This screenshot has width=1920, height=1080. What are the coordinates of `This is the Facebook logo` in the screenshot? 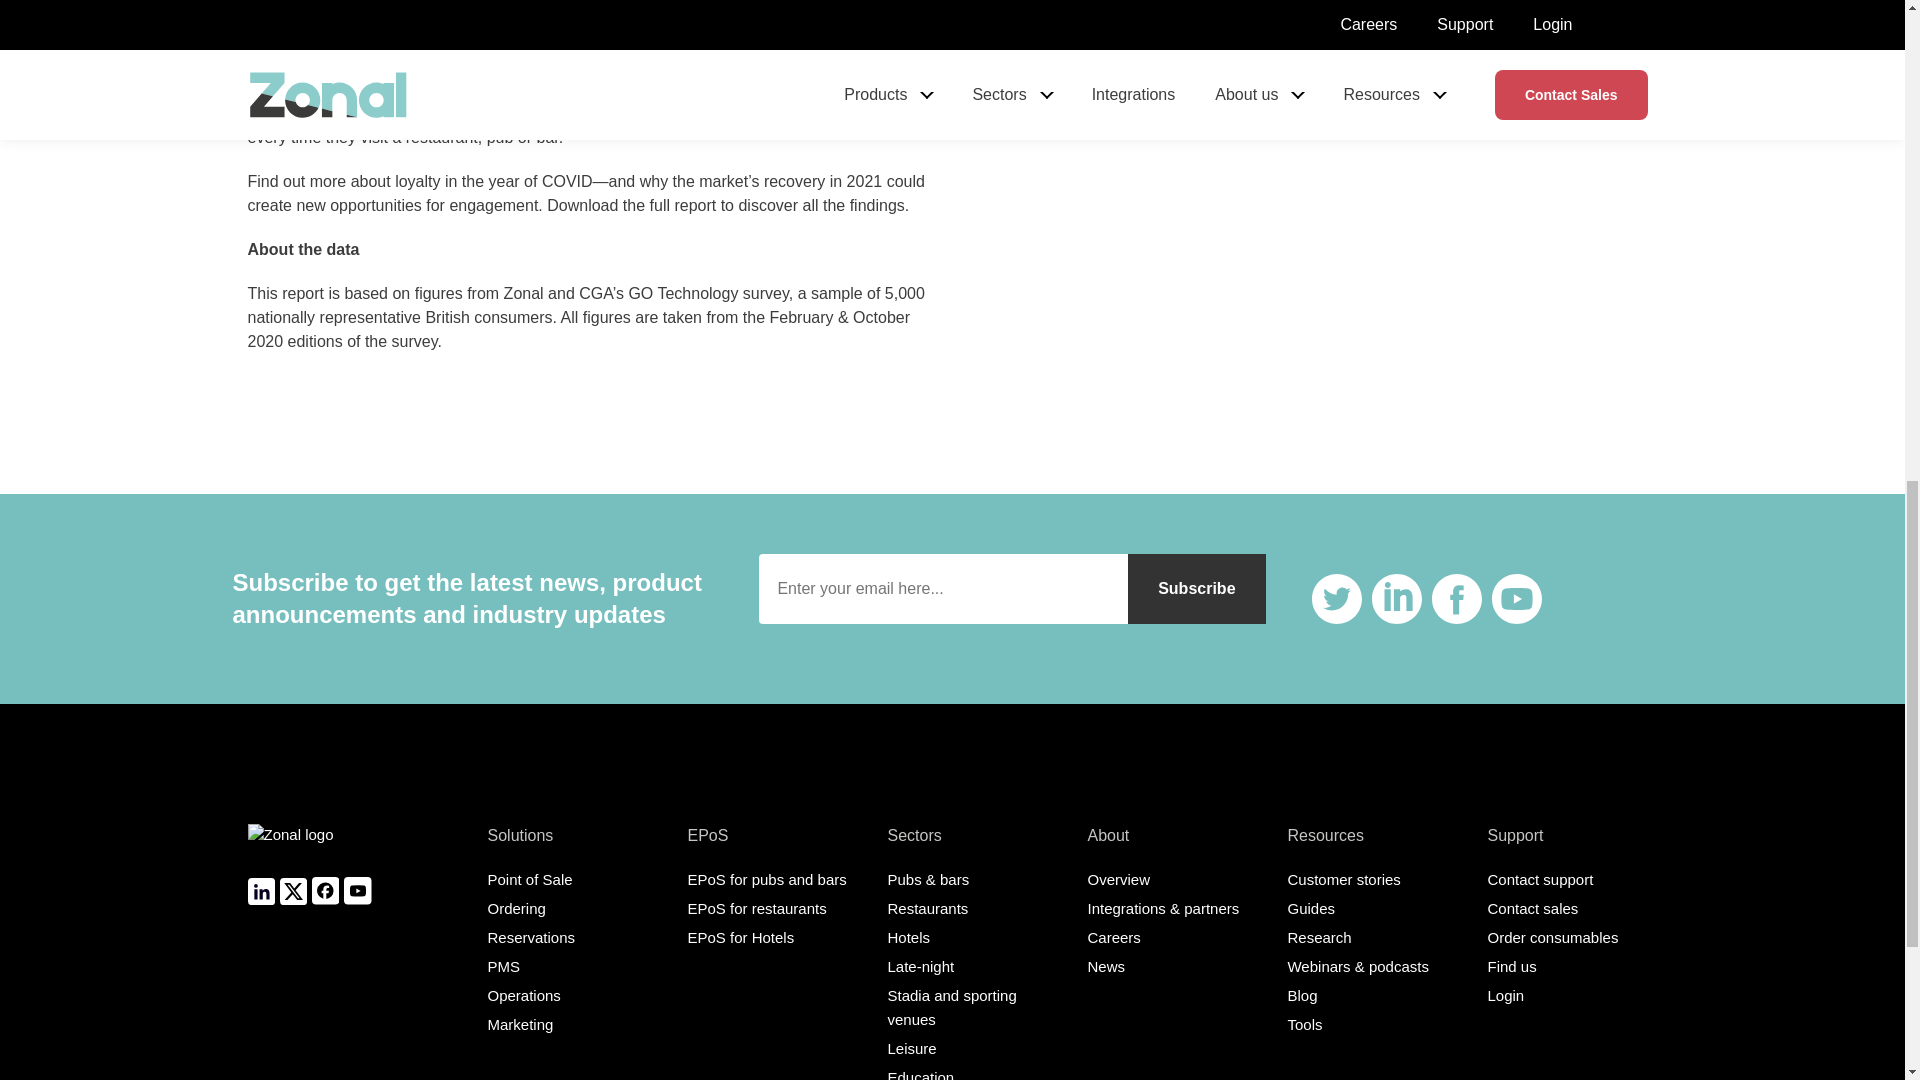 It's located at (1457, 598).